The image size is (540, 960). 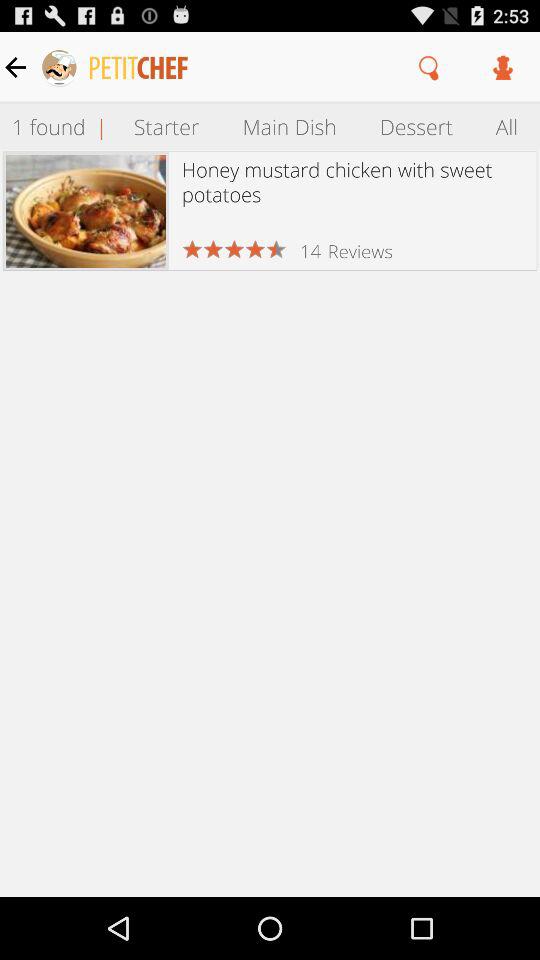 What do you see at coordinates (507, 126) in the screenshot?
I see `launch item to the right of dessert item` at bounding box center [507, 126].